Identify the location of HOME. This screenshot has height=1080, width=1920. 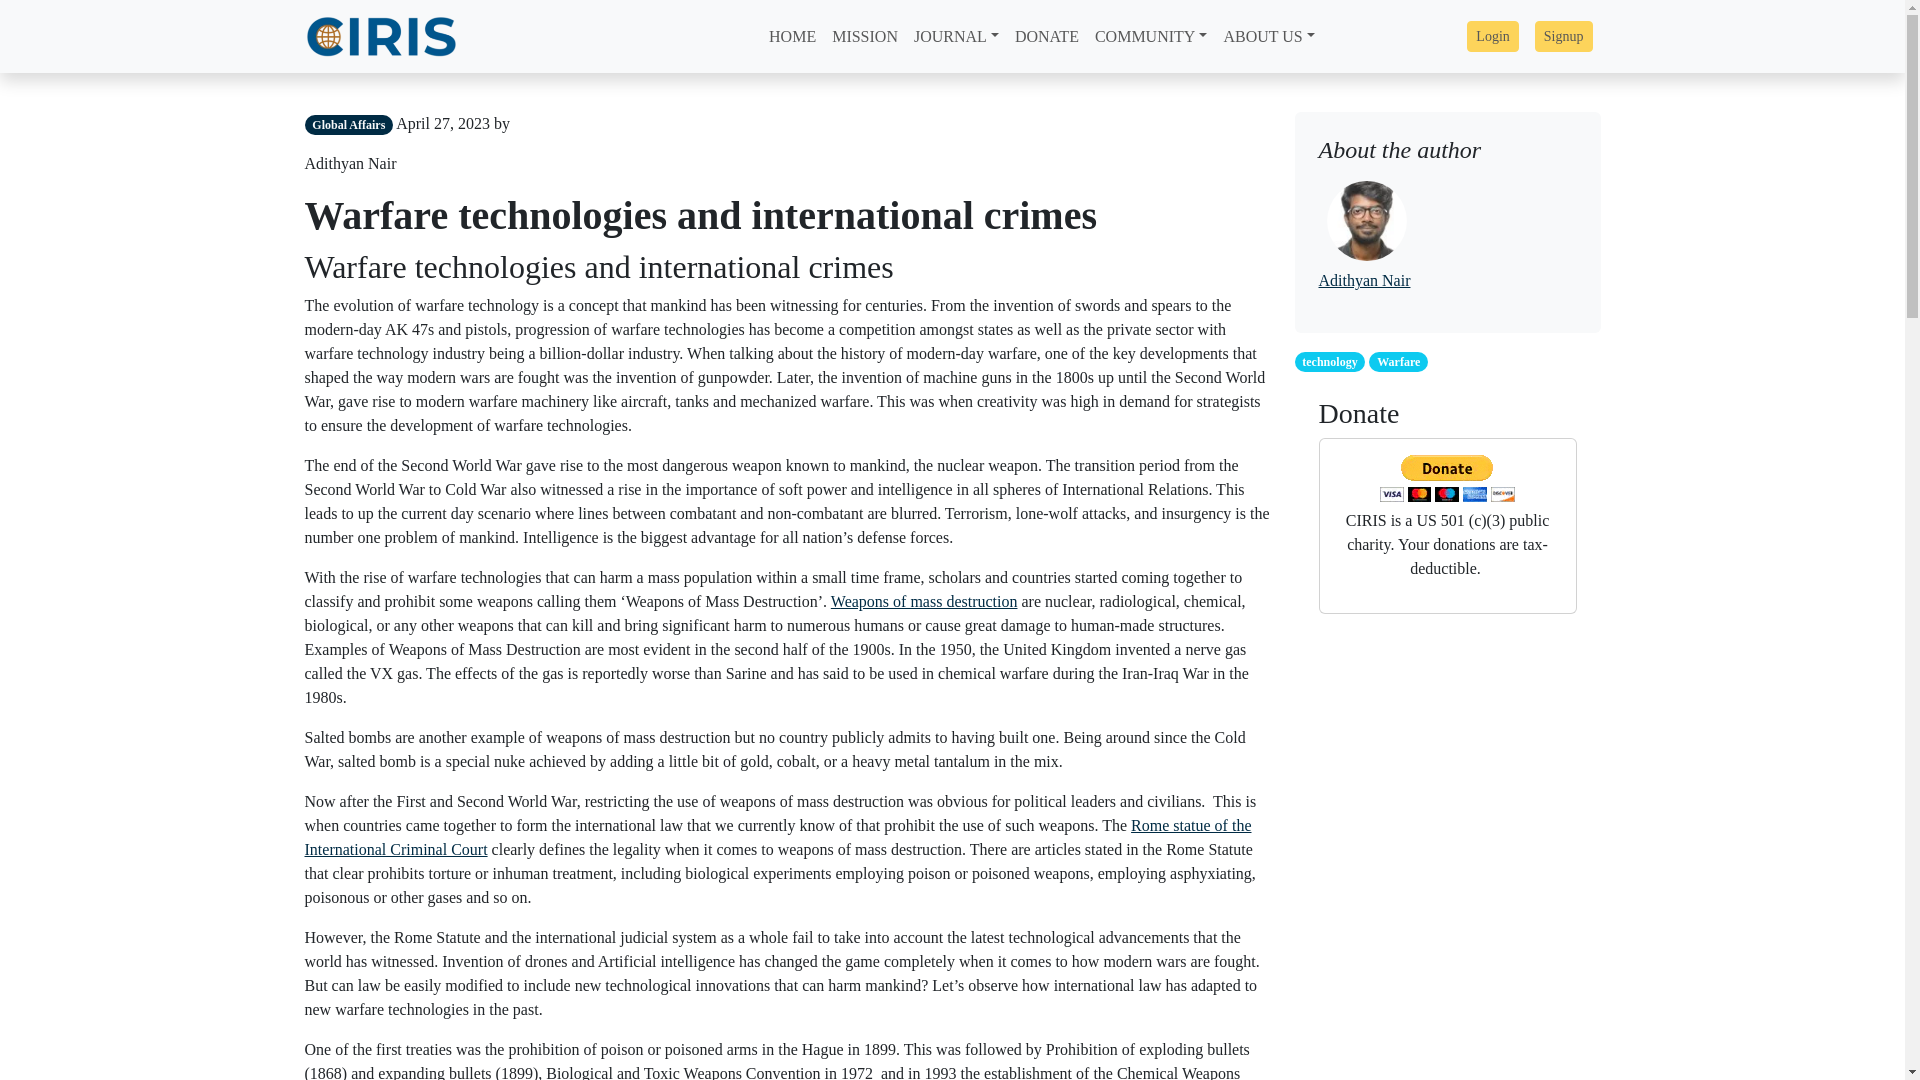
(792, 37).